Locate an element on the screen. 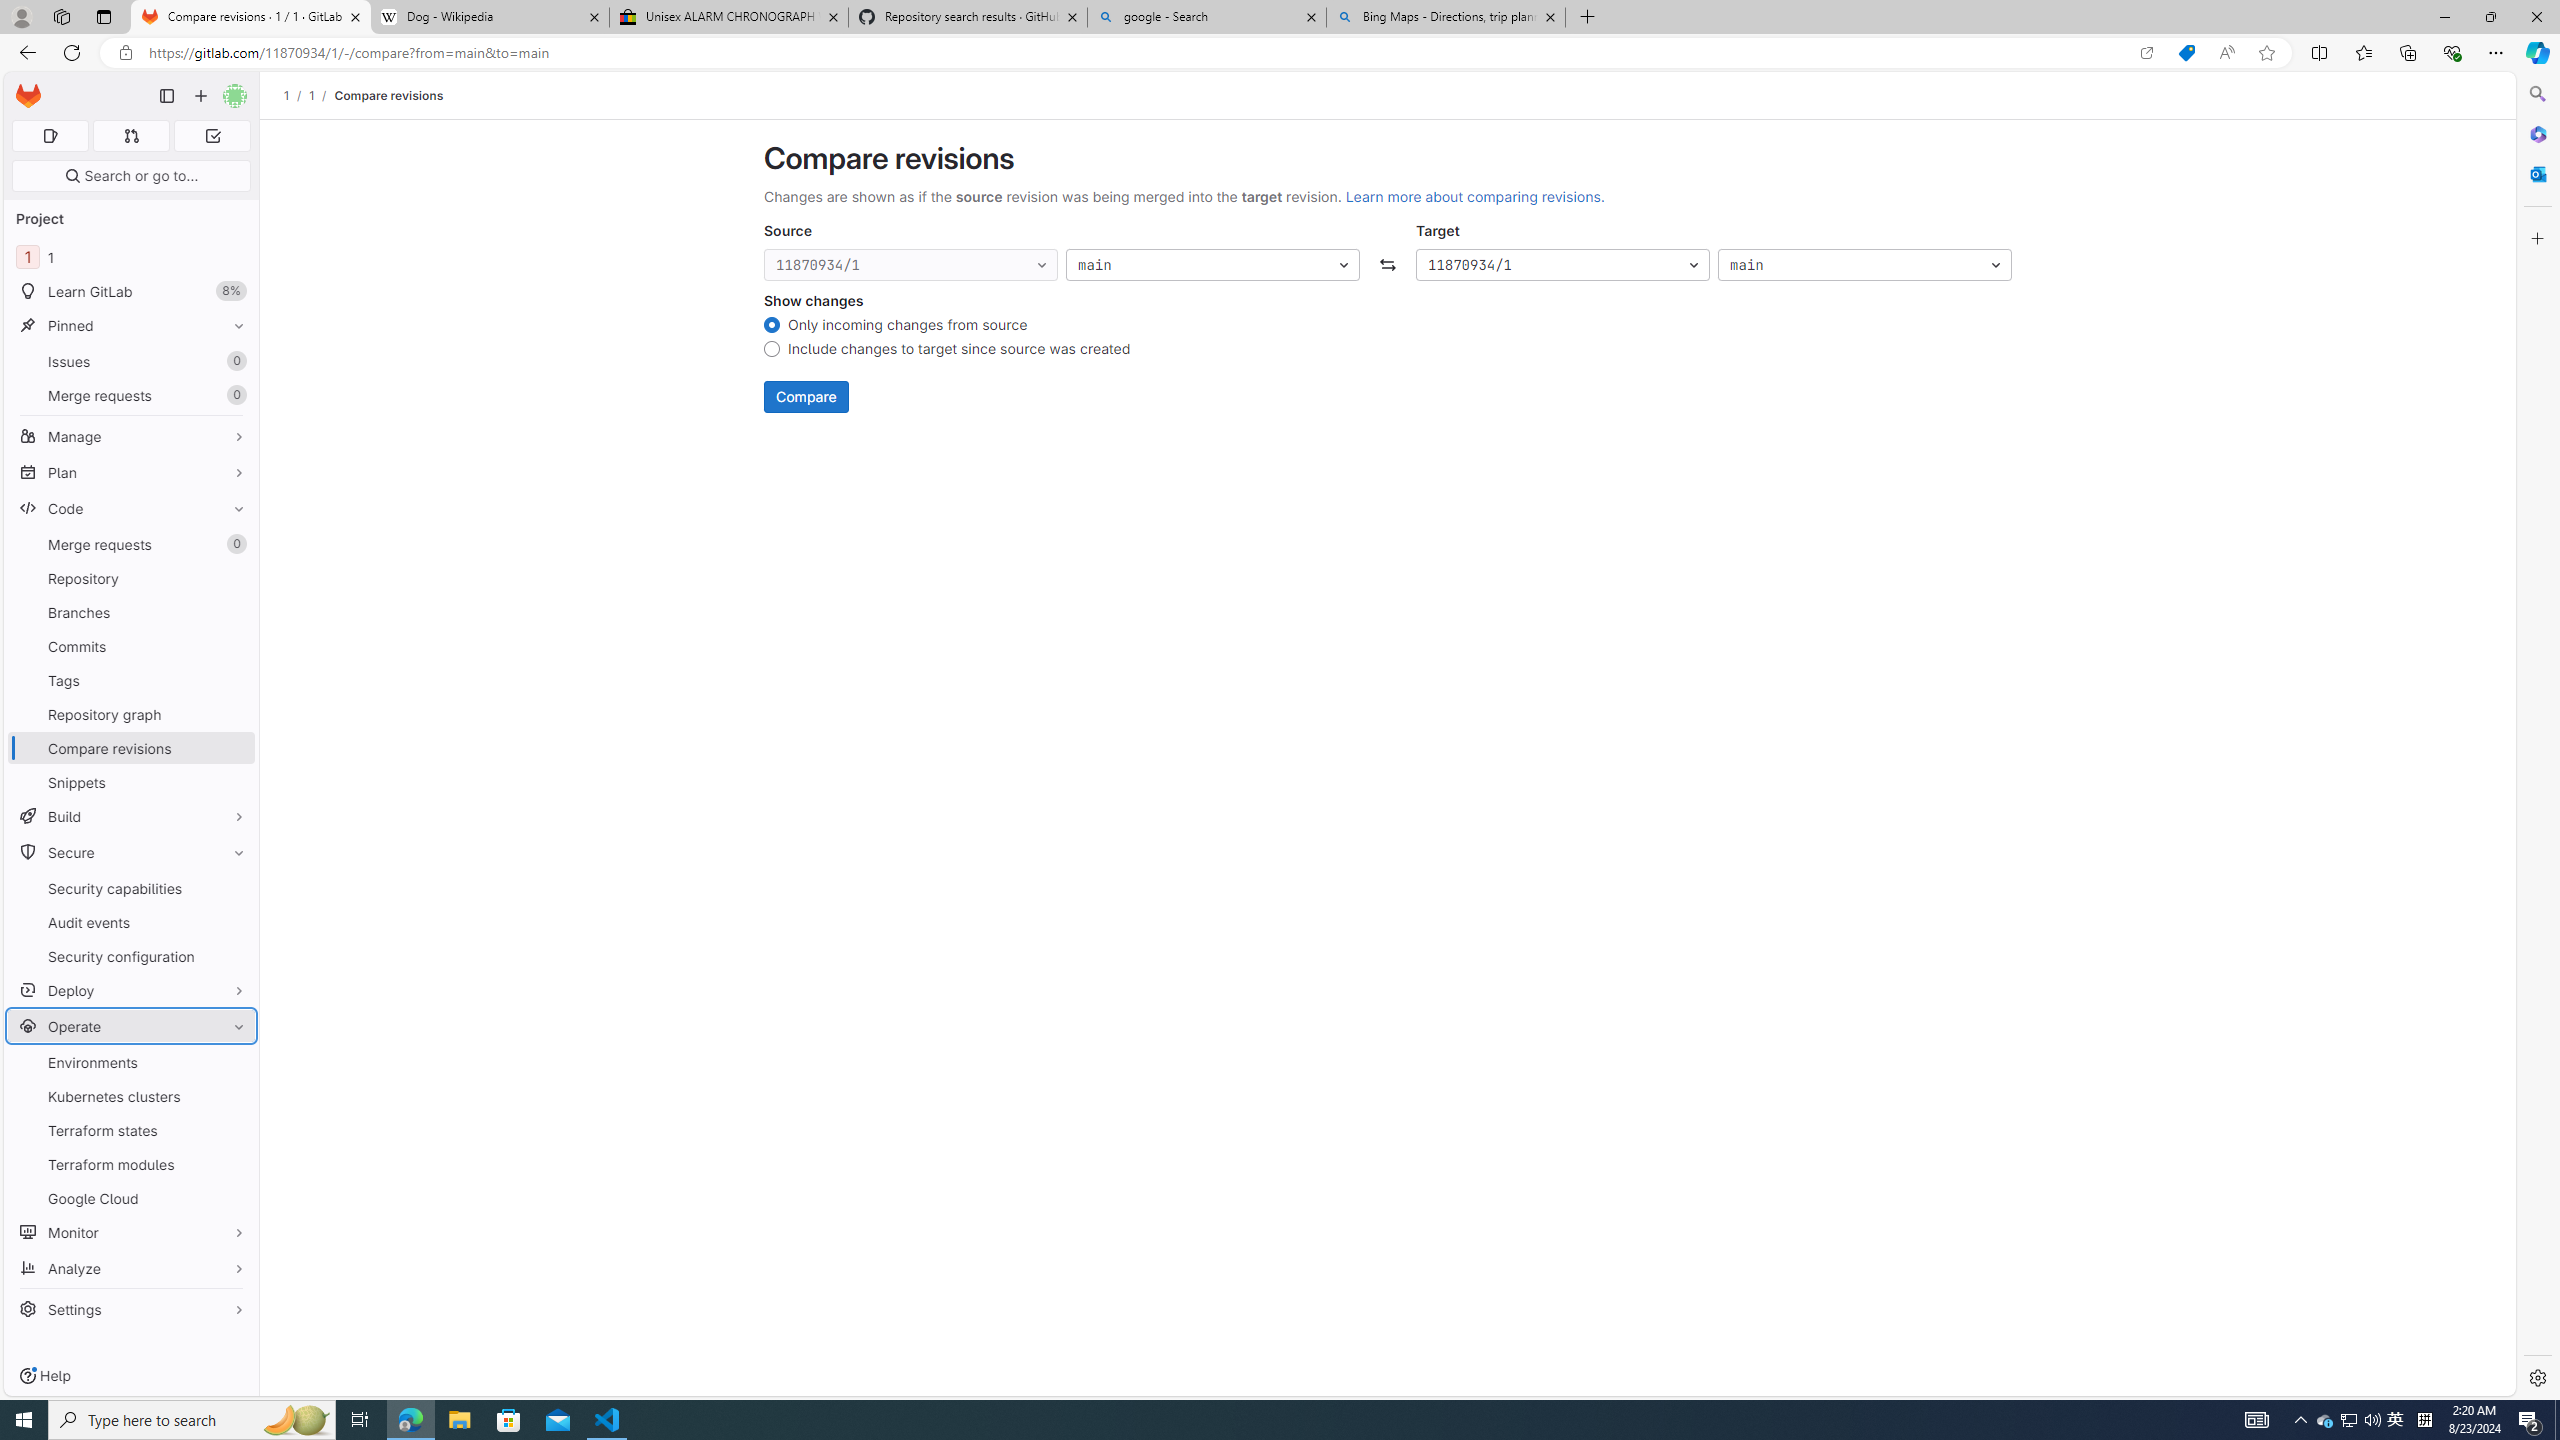 The image size is (2560, 1440). Swap is located at coordinates (1388, 266).